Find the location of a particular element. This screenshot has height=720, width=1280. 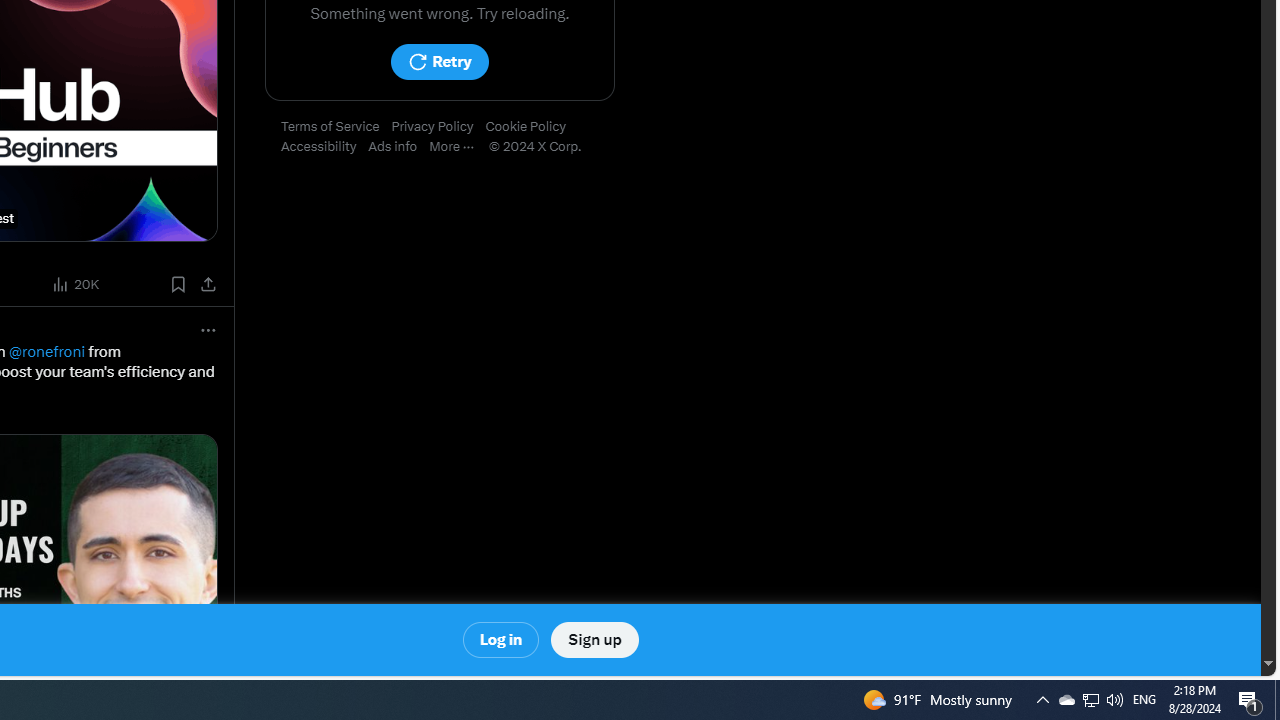

Sign up is located at coordinates (594, 640).